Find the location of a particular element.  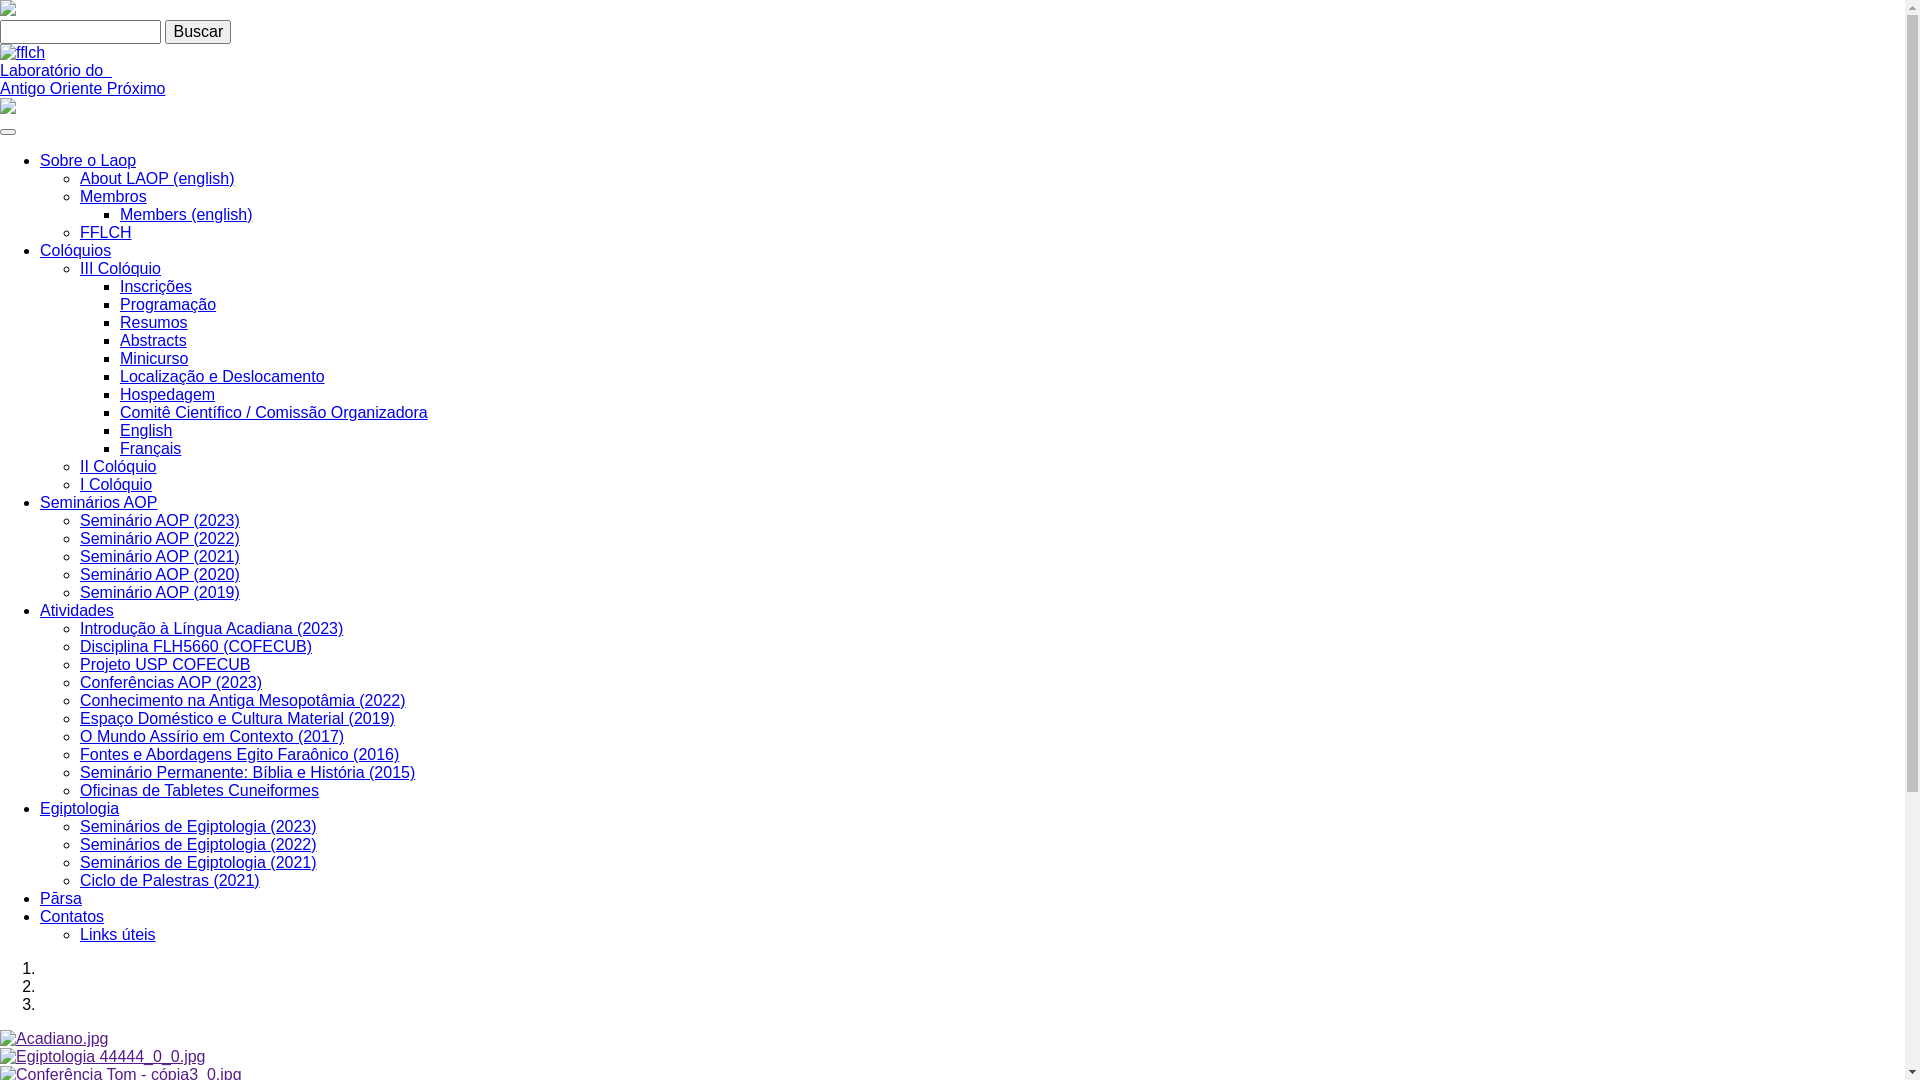

Ciclo de Palestras (2021) is located at coordinates (170, 880).